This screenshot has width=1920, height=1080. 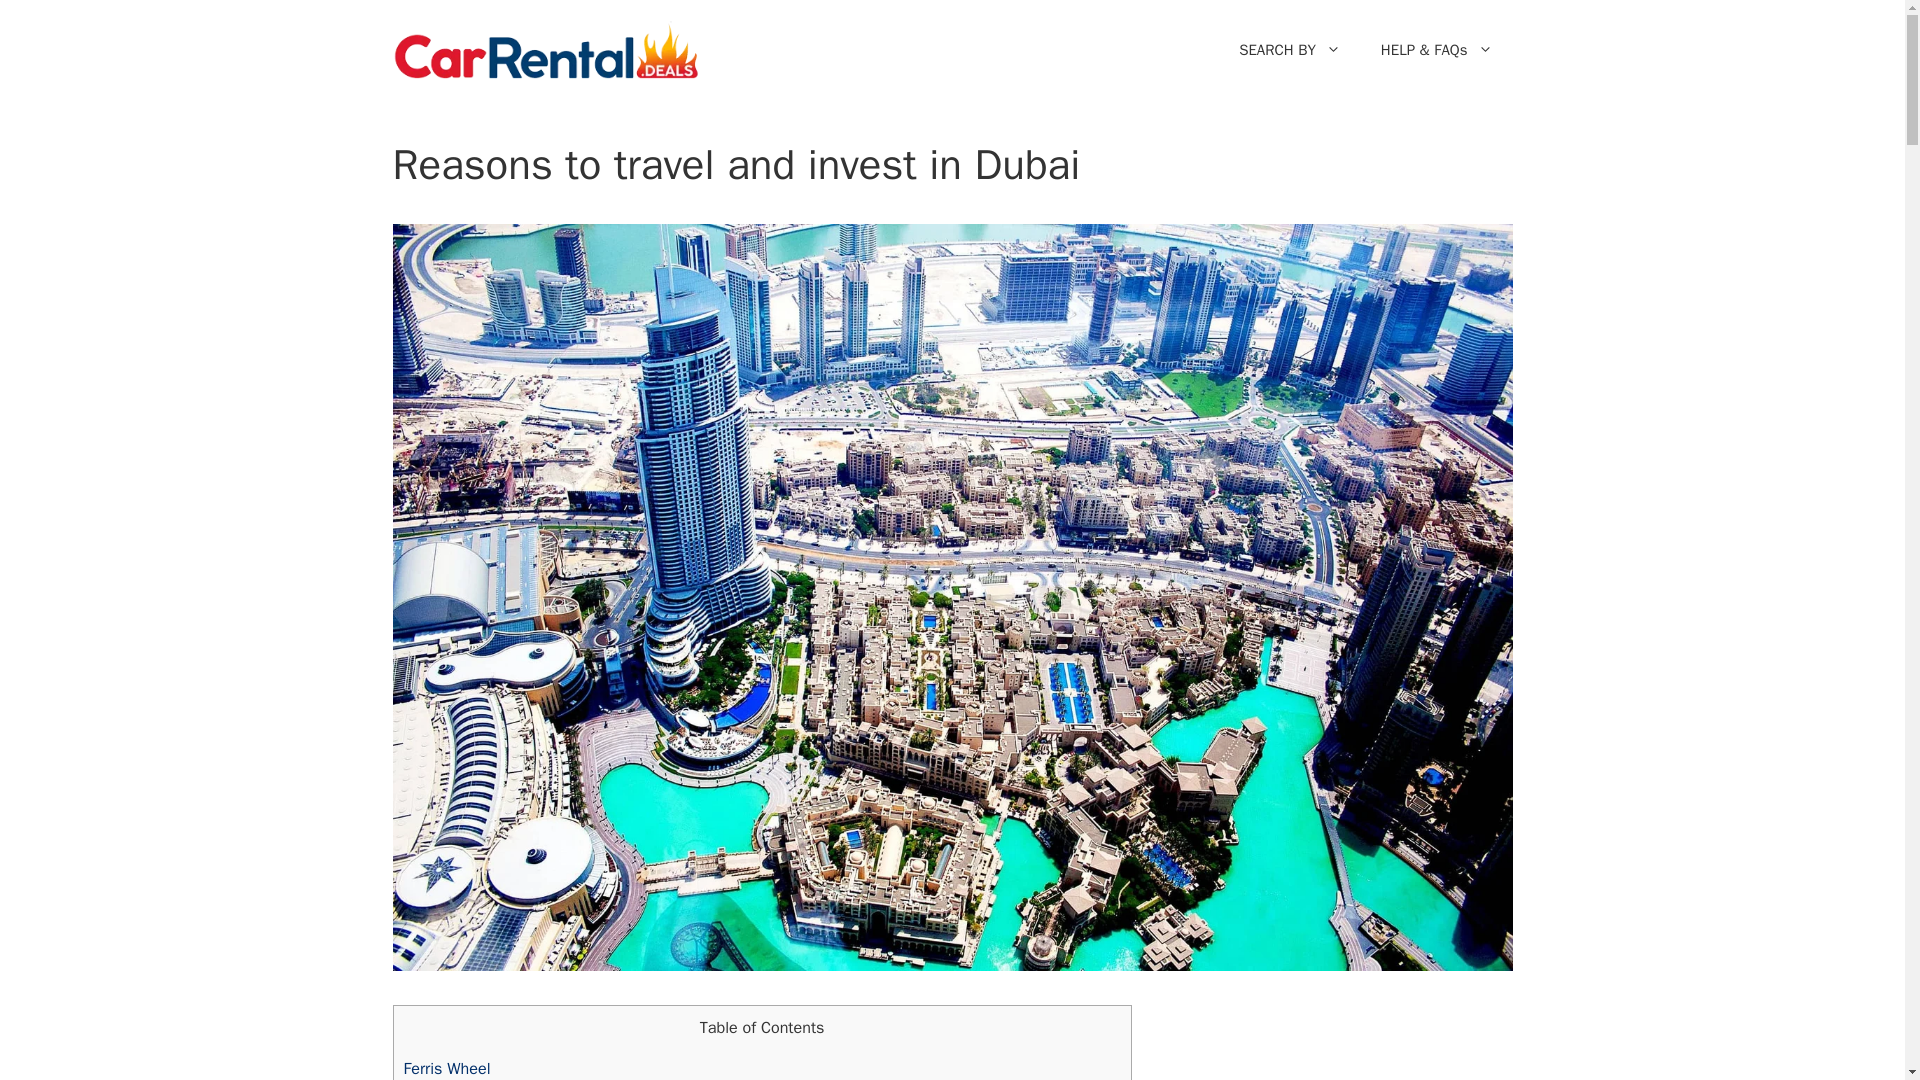 I want to click on Ferris Wheel, so click(x=447, y=1068).